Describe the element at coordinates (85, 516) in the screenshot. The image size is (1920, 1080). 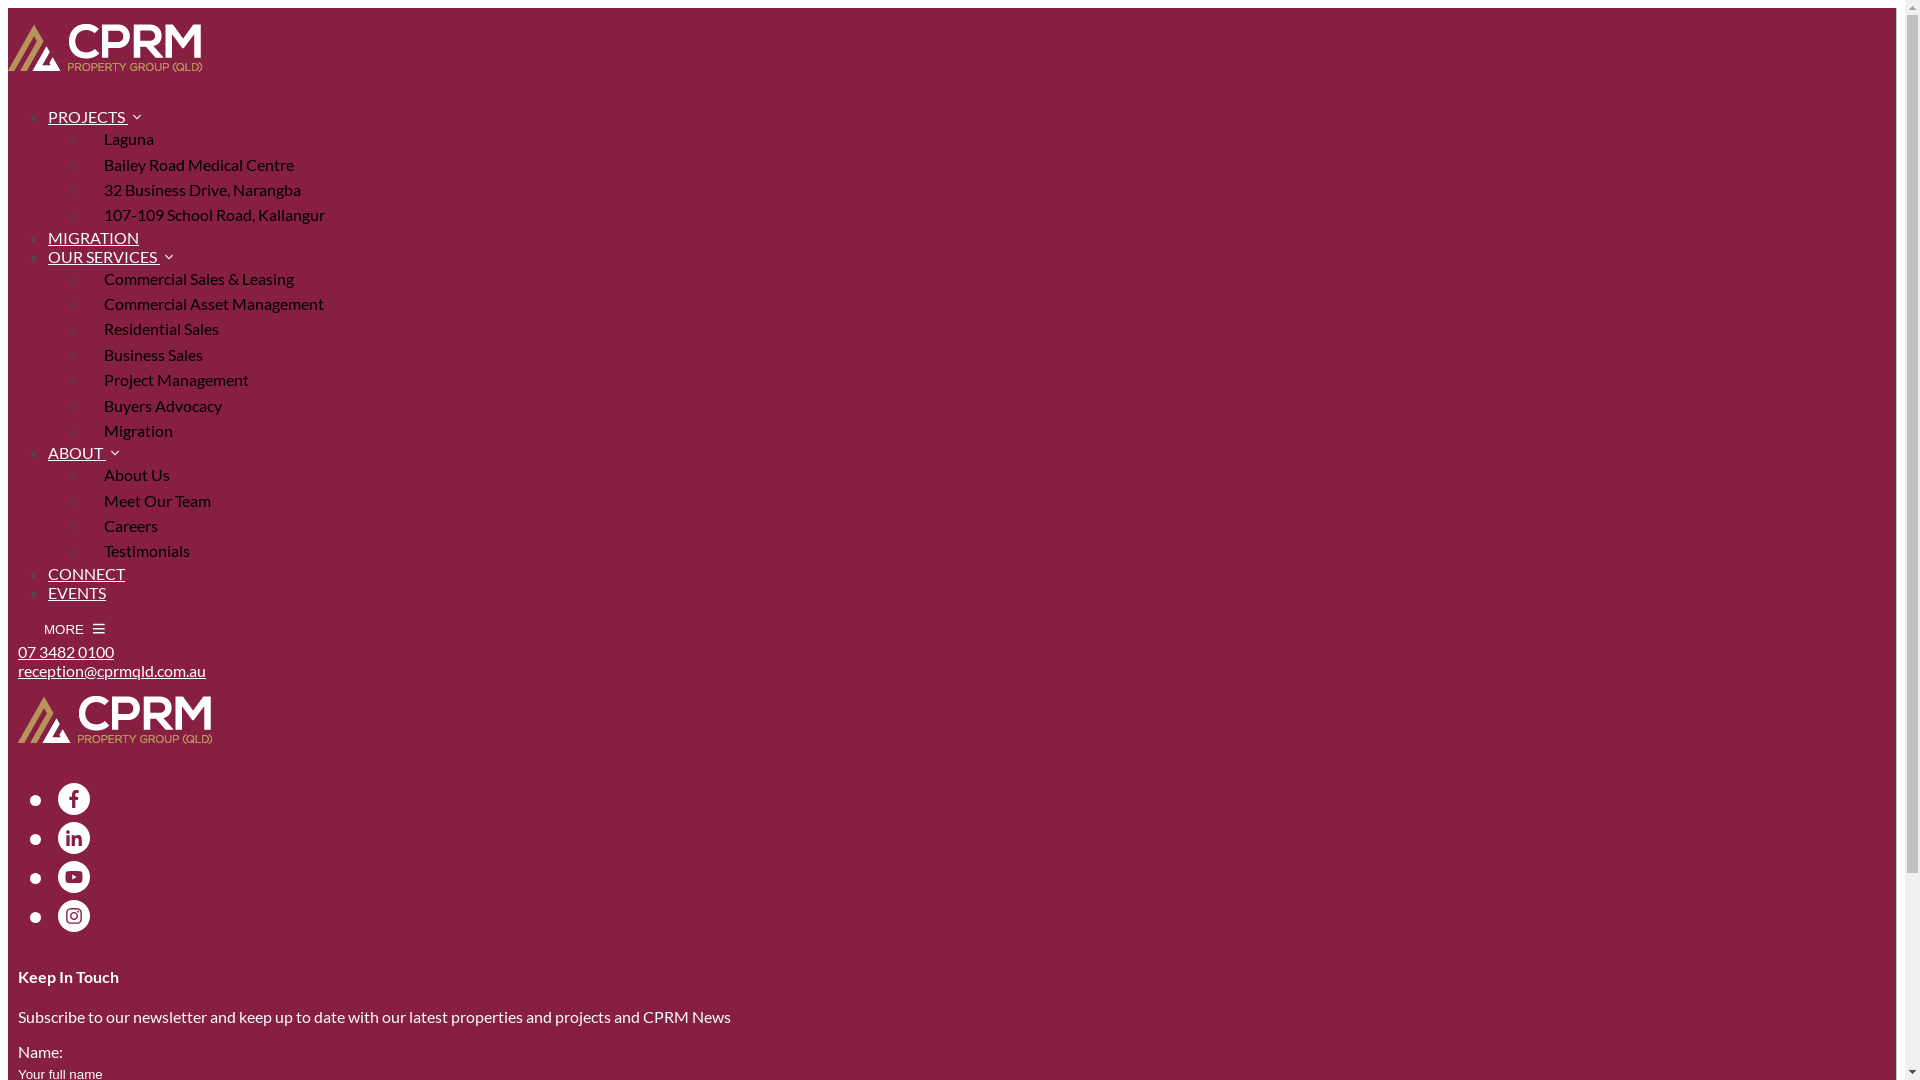
I see `Careers` at that location.